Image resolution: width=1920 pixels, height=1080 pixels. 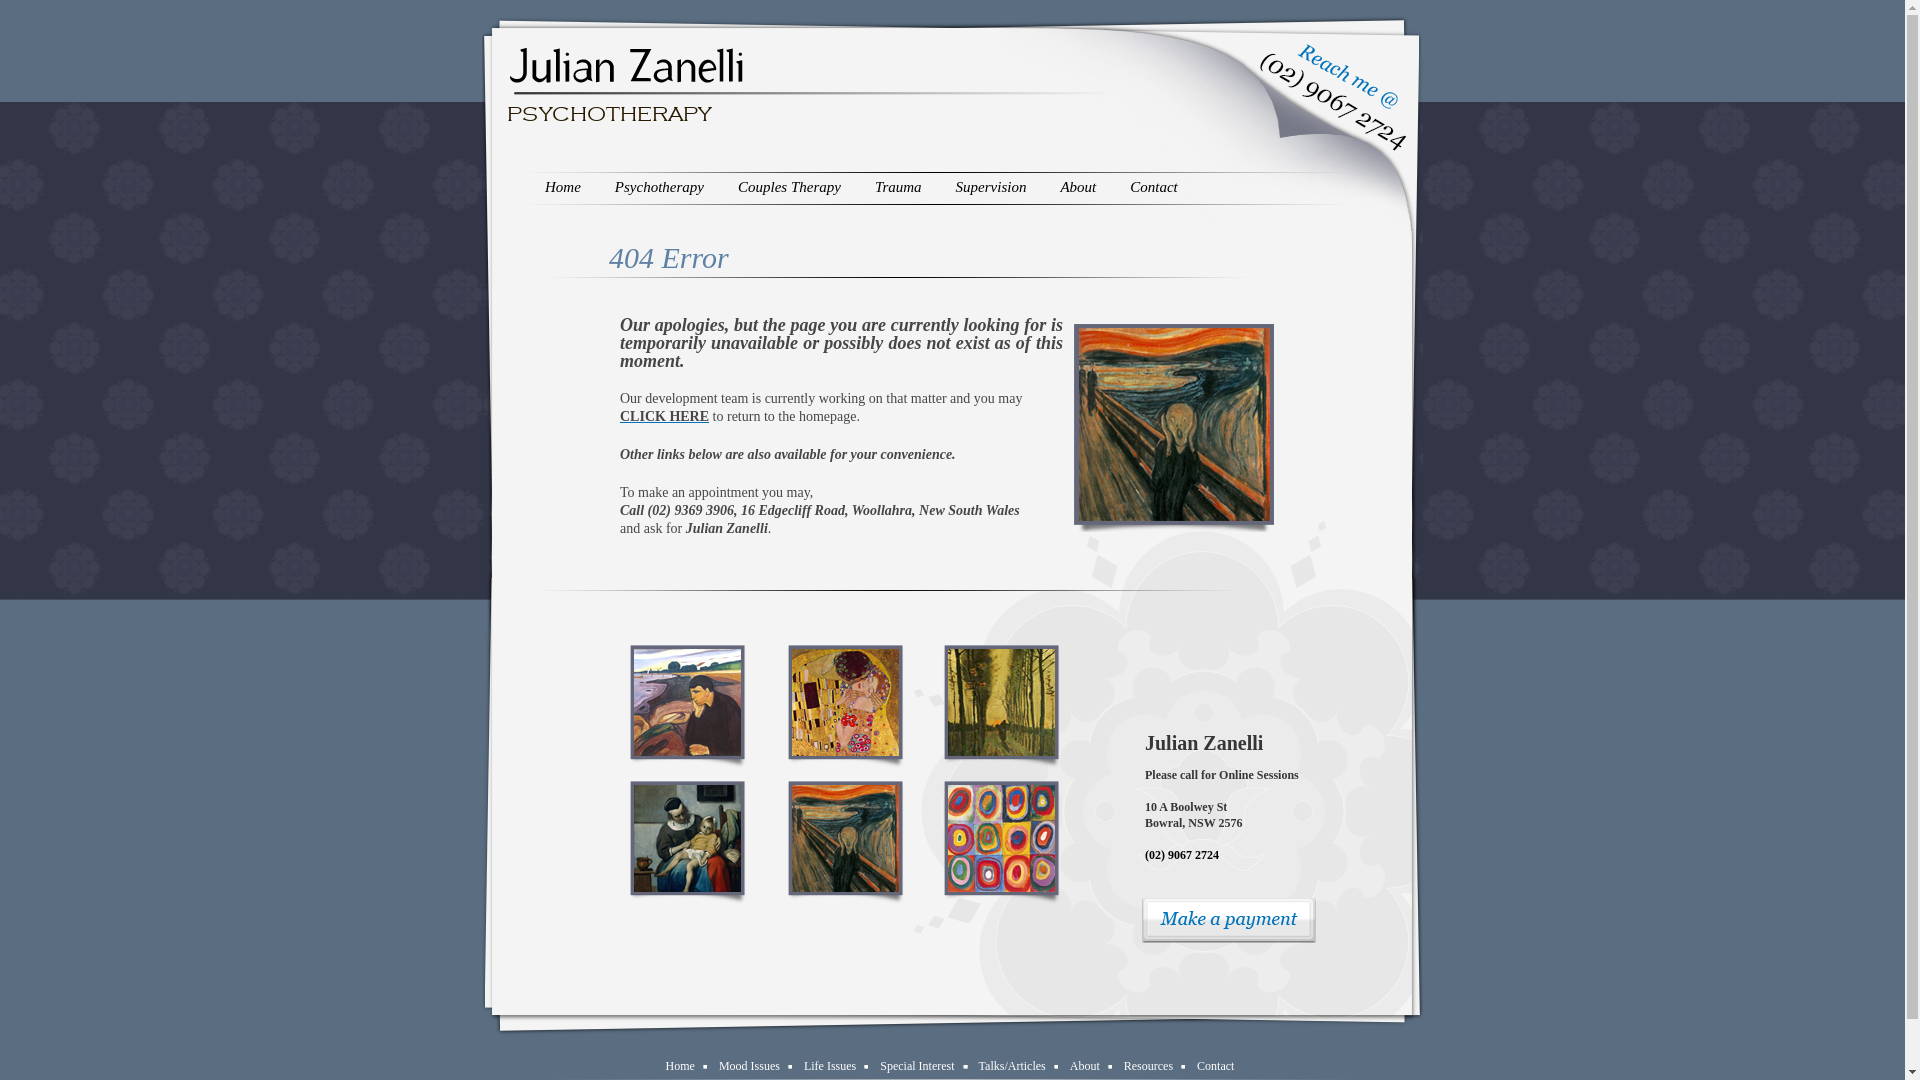 What do you see at coordinates (1216, 1066) in the screenshot?
I see `Contact` at bounding box center [1216, 1066].